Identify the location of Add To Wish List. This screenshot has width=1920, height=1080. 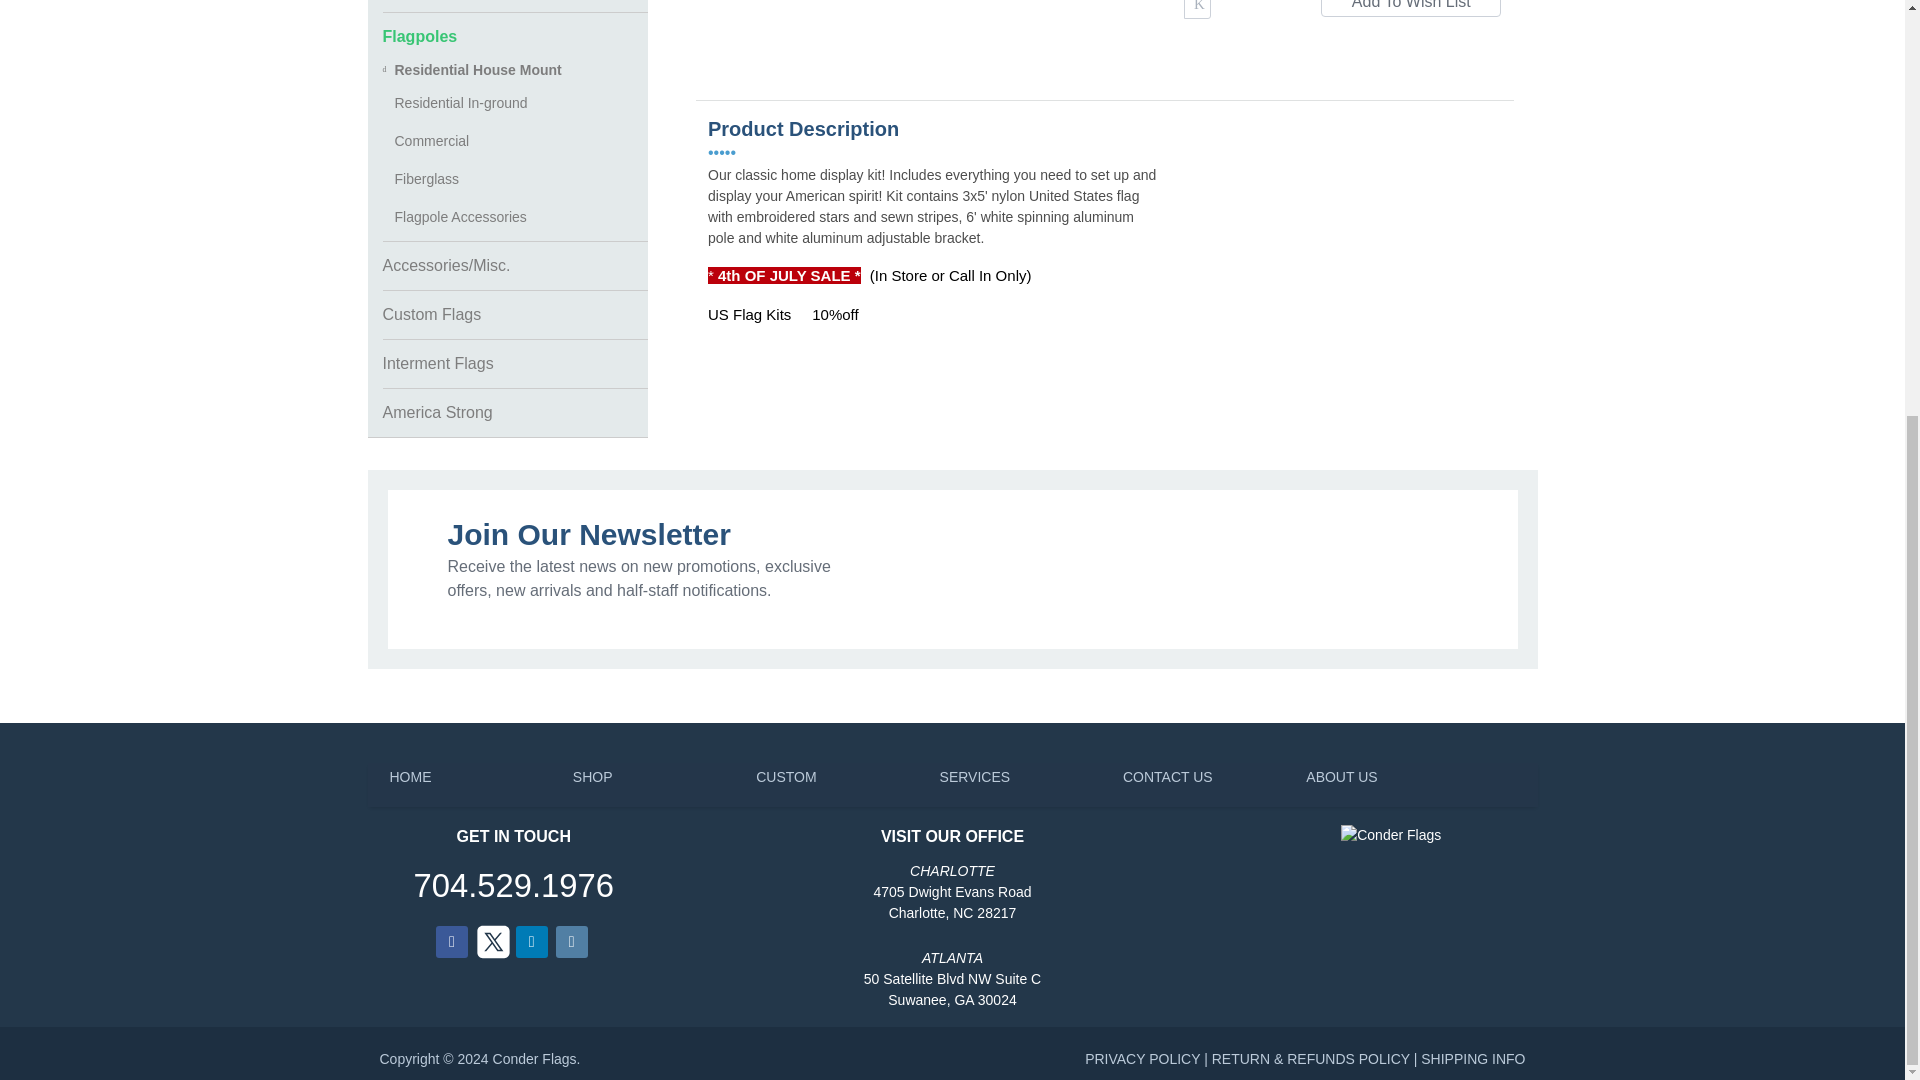
(1410, 8).